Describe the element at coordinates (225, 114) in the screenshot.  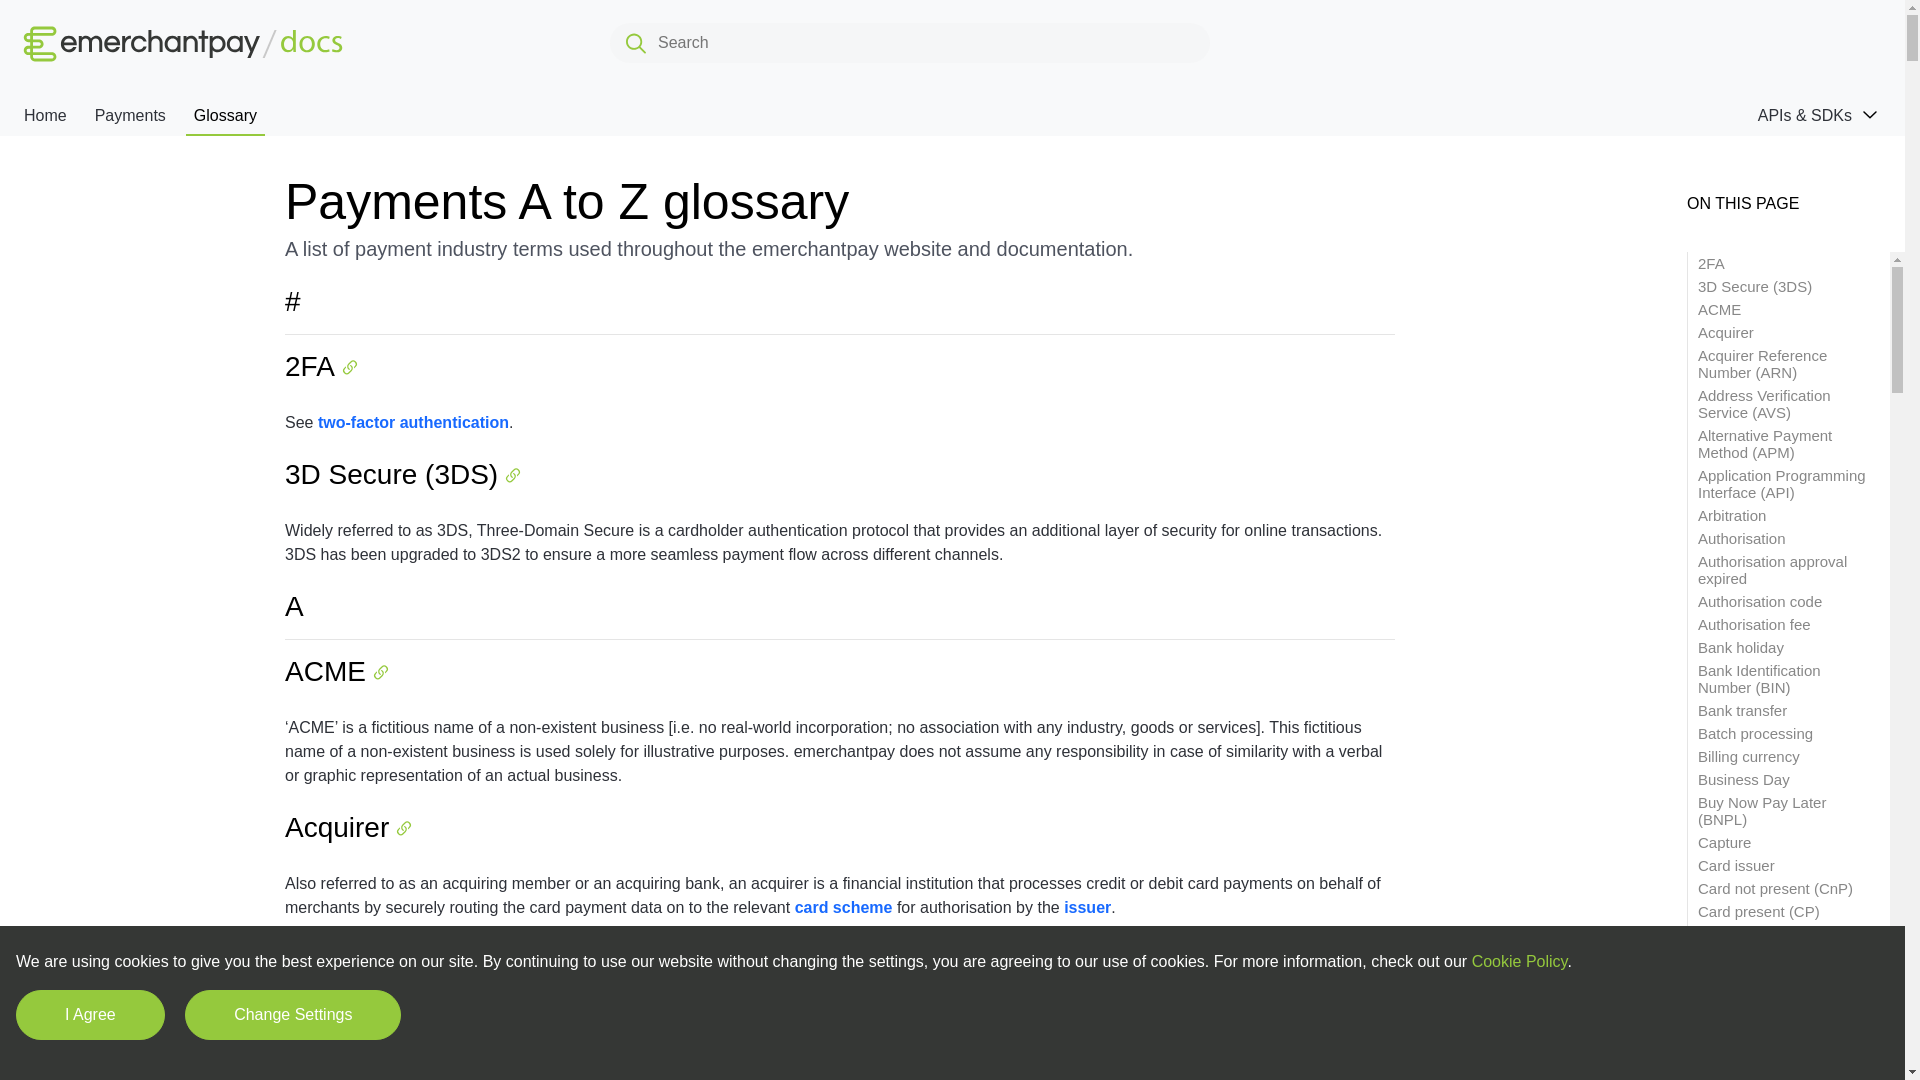
I see `Glossary` at that location.